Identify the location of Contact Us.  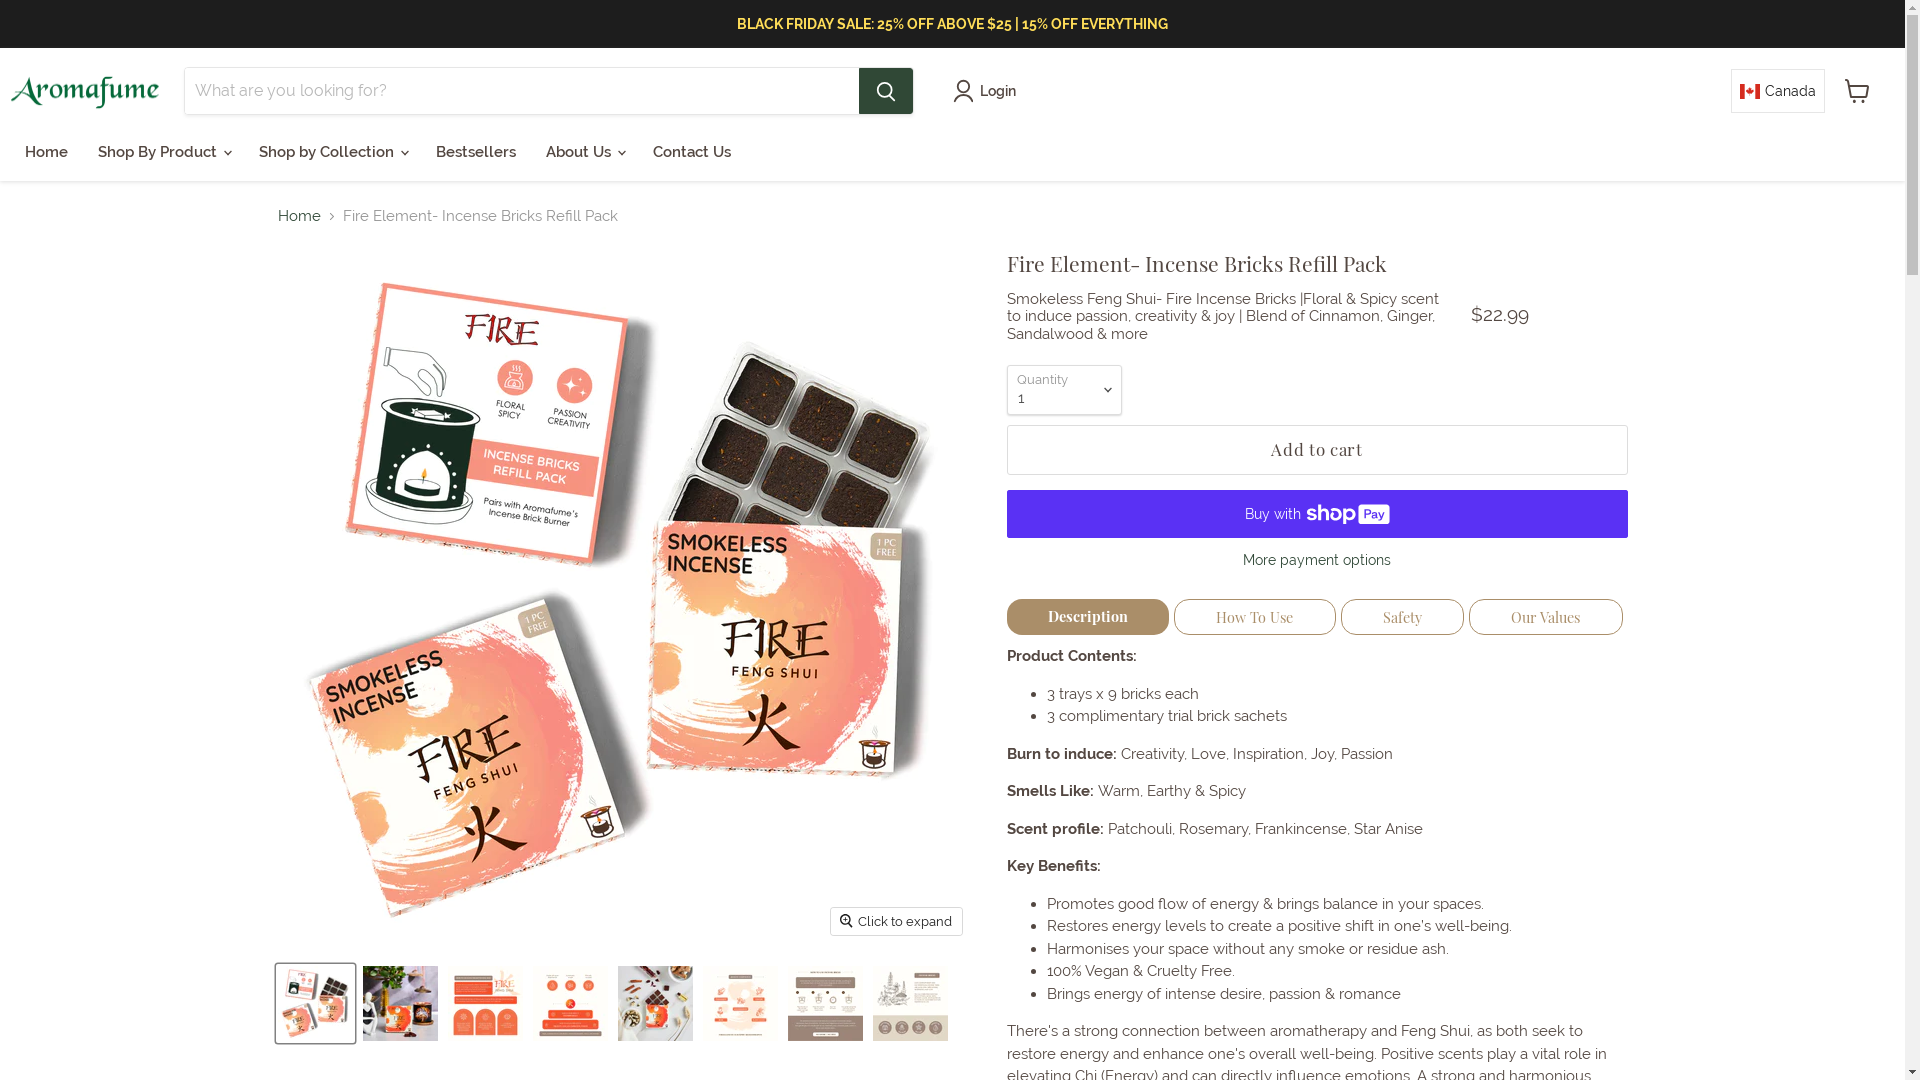
(692, 152).